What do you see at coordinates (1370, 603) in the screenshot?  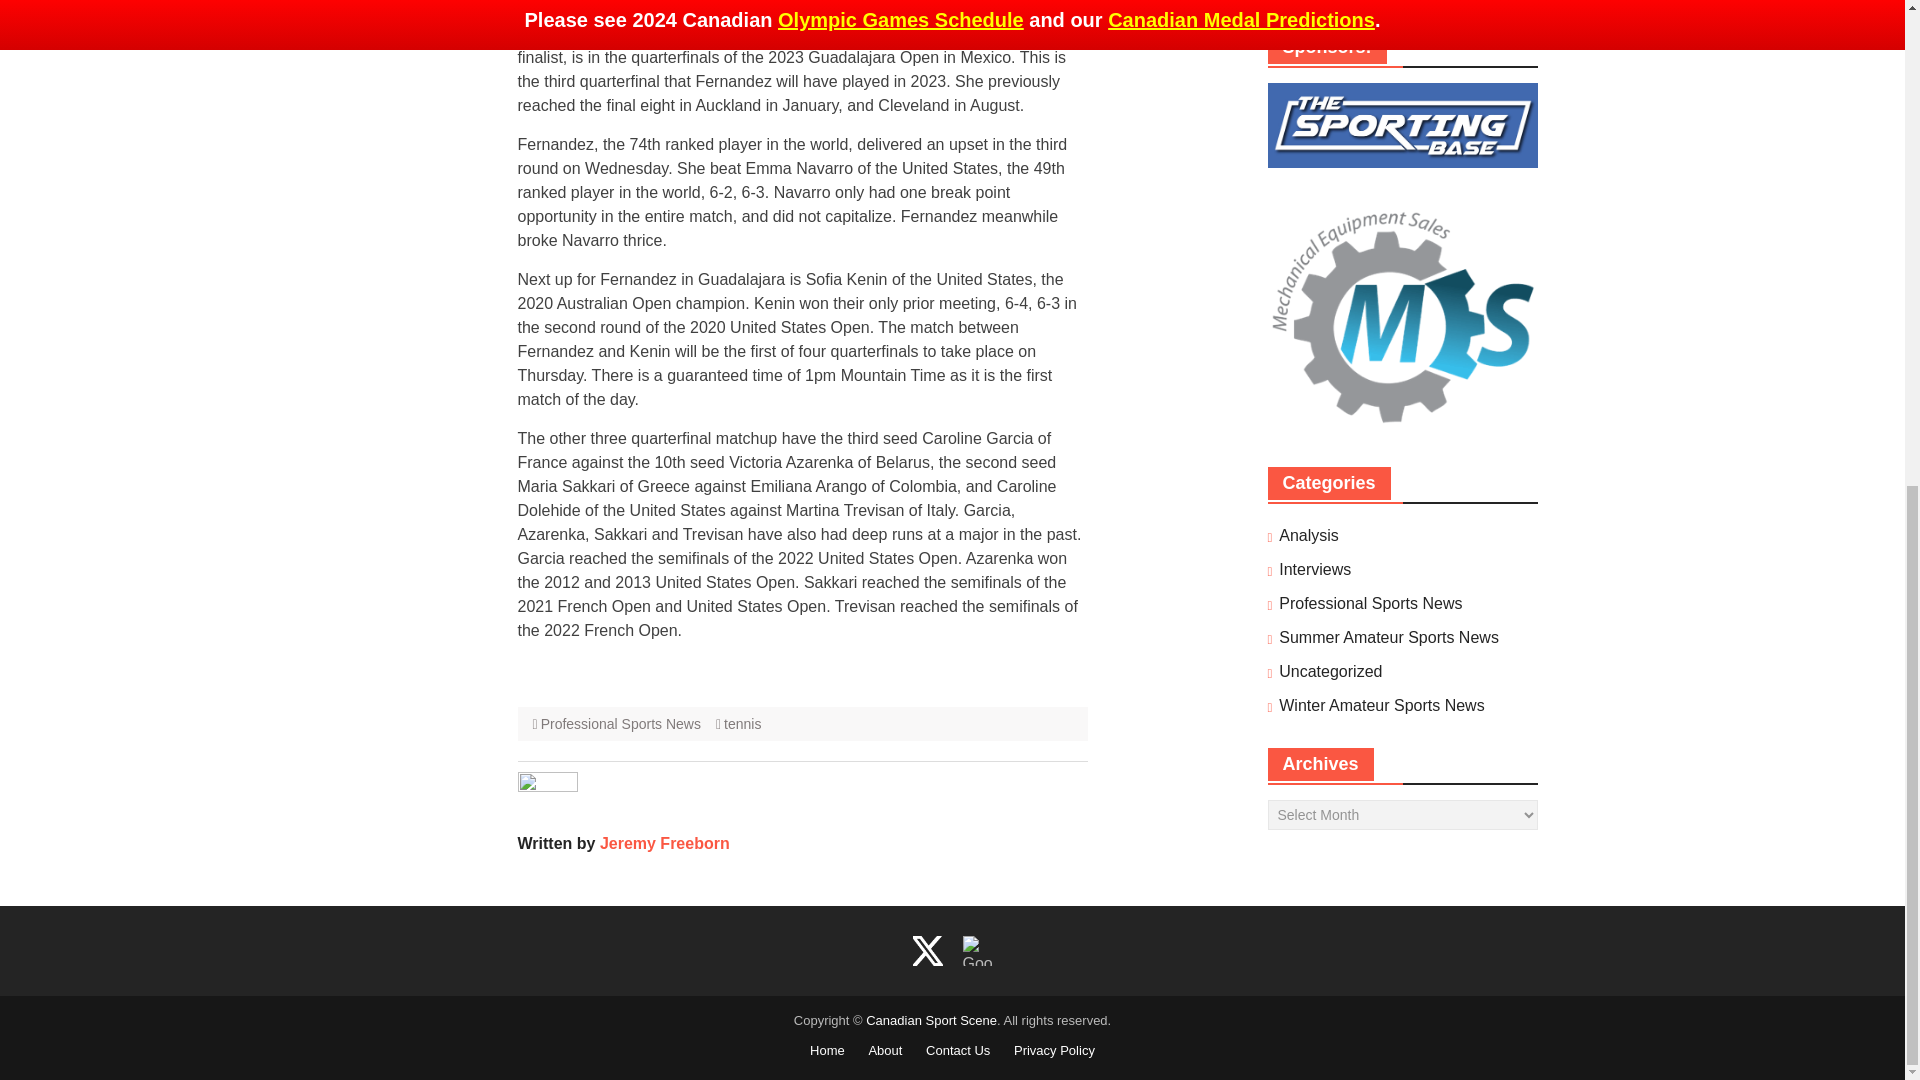 I see `Professional Sports News` at bounding box center [1370, 603].